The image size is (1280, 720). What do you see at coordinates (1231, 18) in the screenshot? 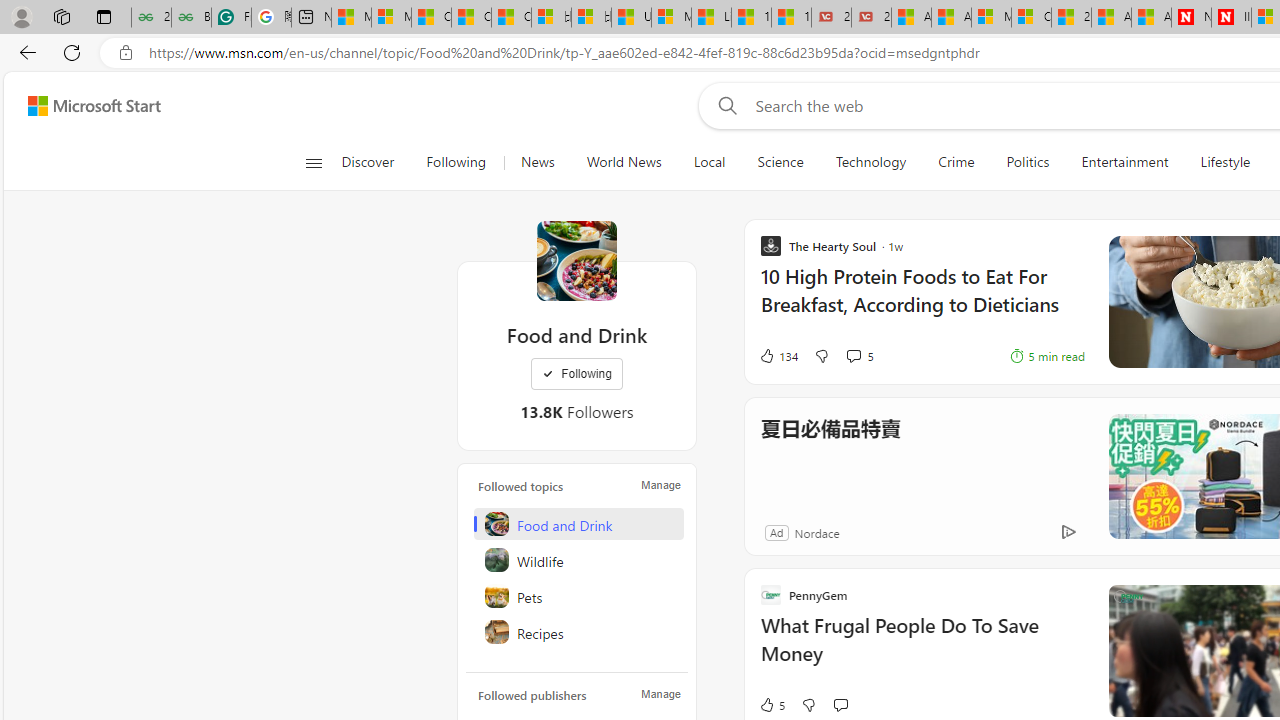
I see `Illness news & latest pictures from Newsweek.com` at bounding box center [1231, 18].